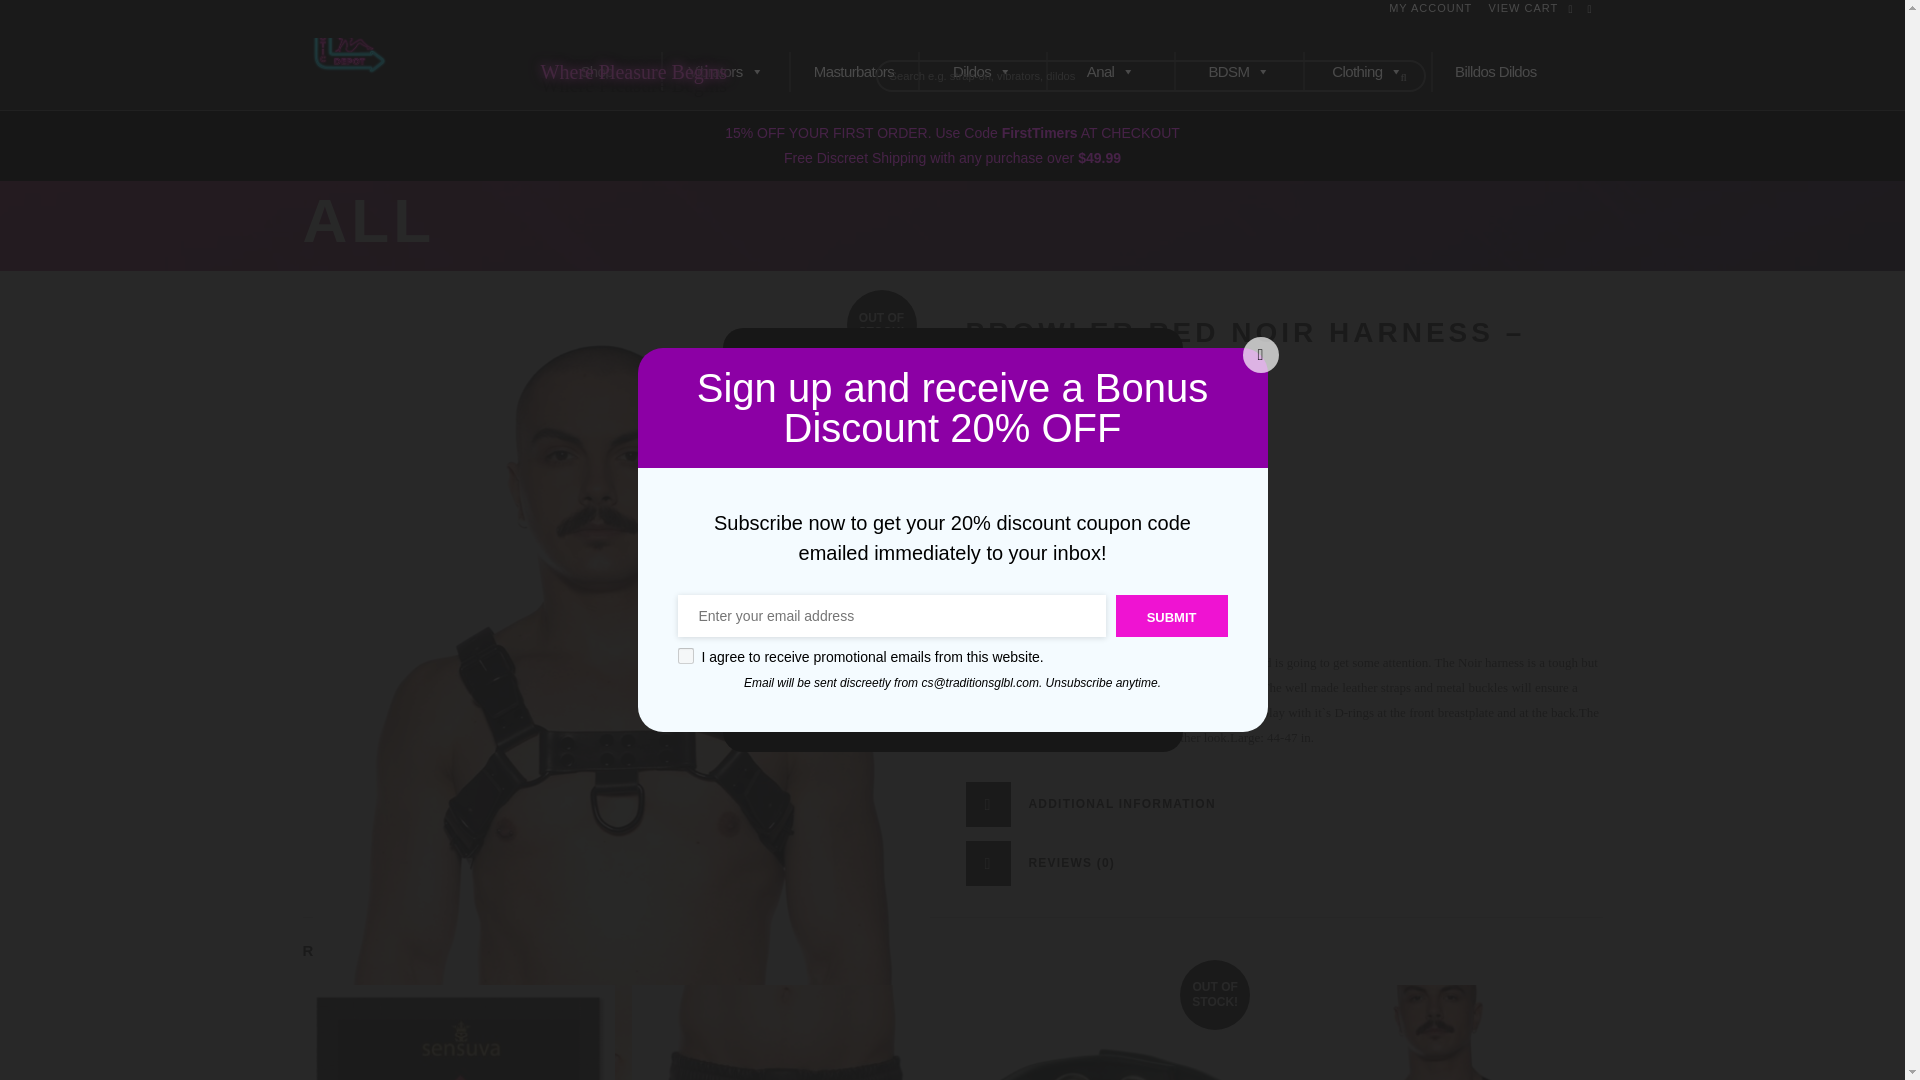 This screenshot has width=1920, height=1080. What do you see at coordinates (596, 71) in the screenshot?
I see `Shop` at bounding box center [596, 71].